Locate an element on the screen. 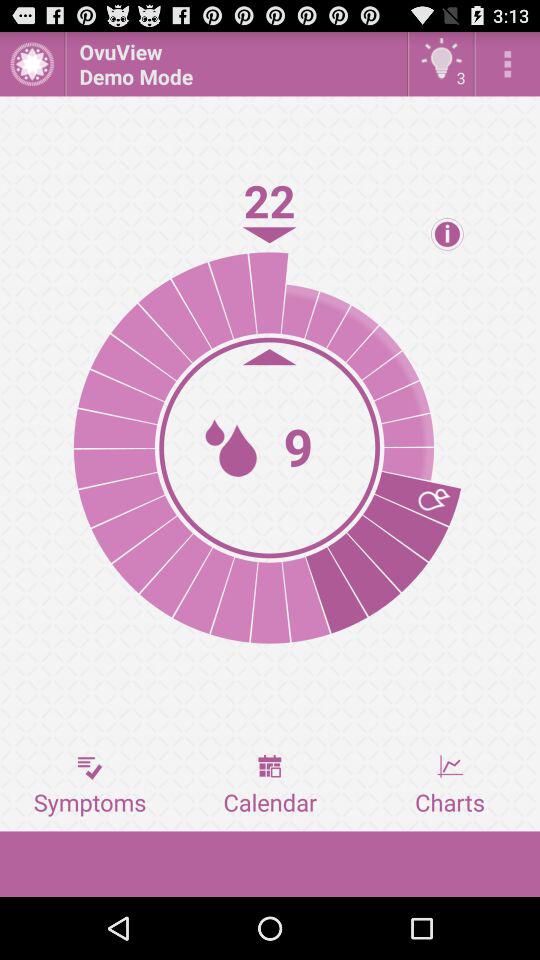  open item next to the calendar item is located at coordinates (450, 785).